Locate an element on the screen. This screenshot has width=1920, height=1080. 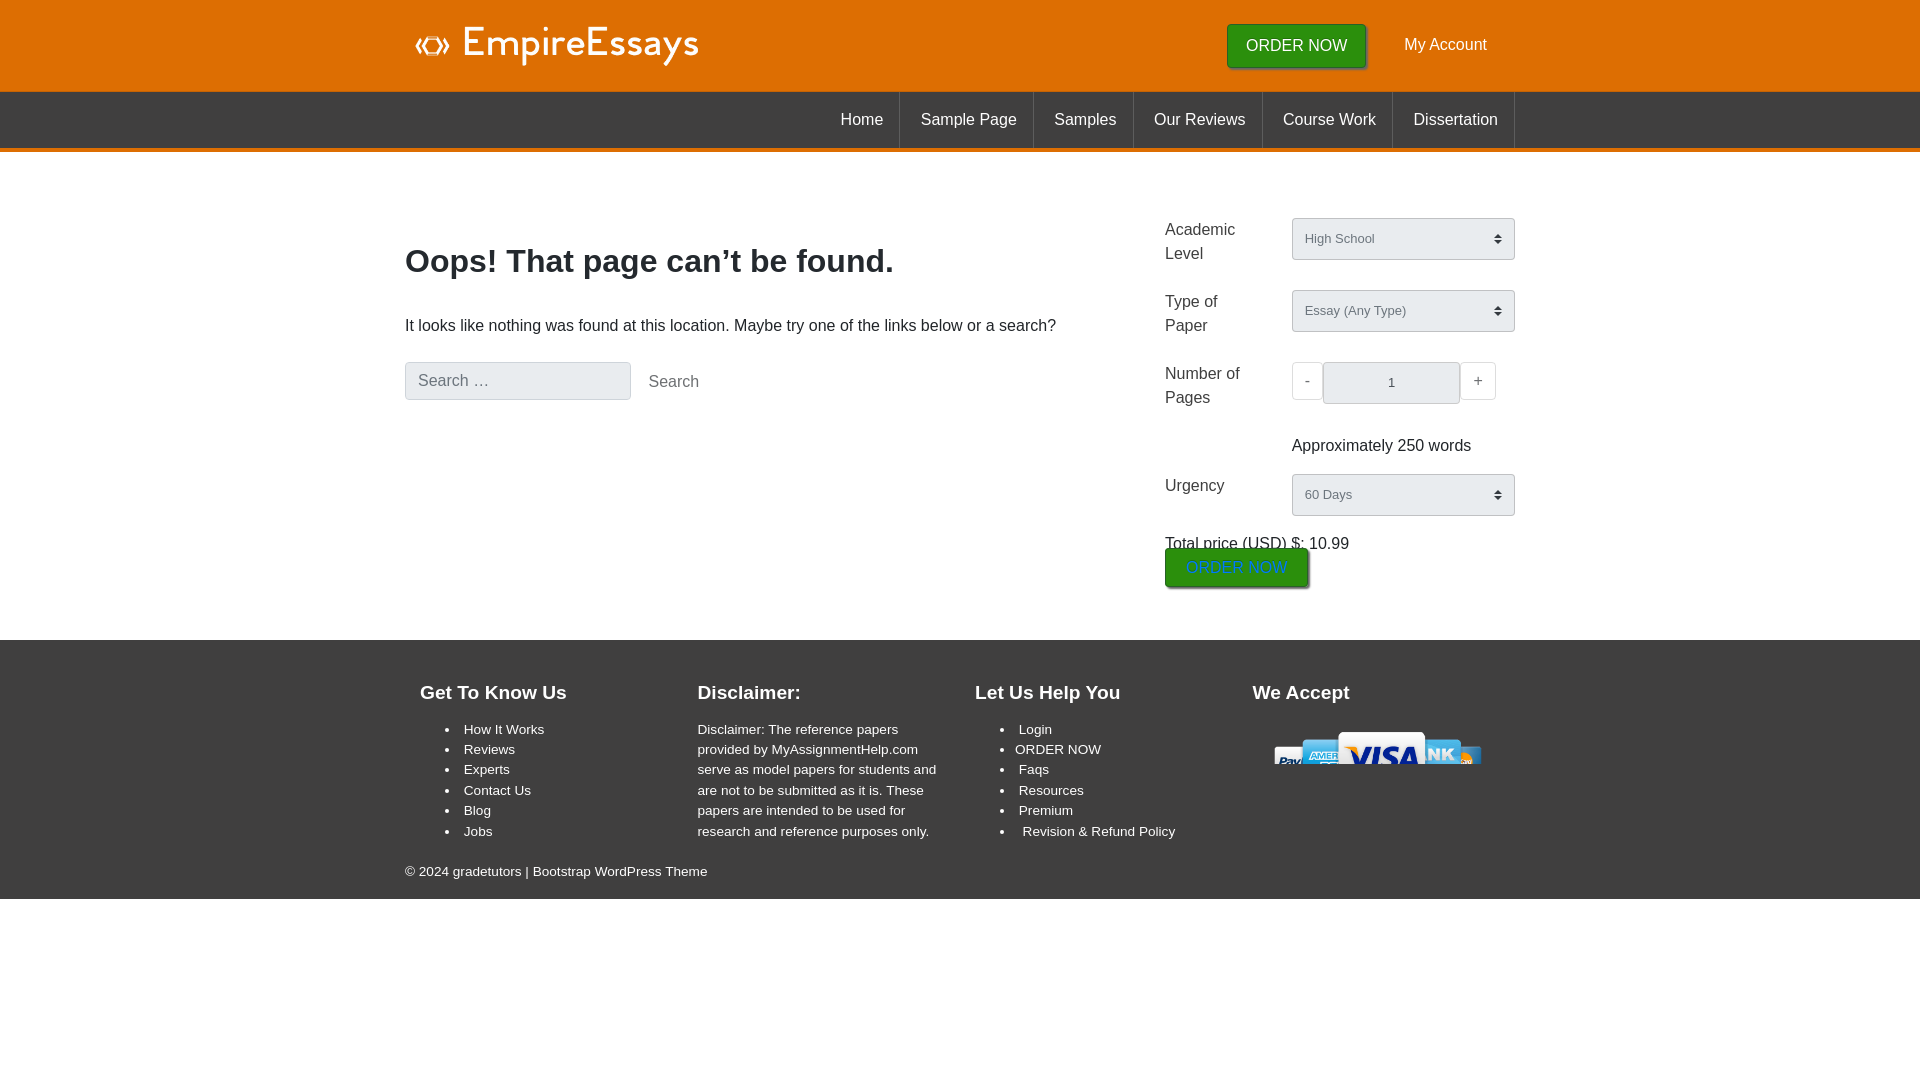
ORDER NOW is located at coordinates (1236, 567).